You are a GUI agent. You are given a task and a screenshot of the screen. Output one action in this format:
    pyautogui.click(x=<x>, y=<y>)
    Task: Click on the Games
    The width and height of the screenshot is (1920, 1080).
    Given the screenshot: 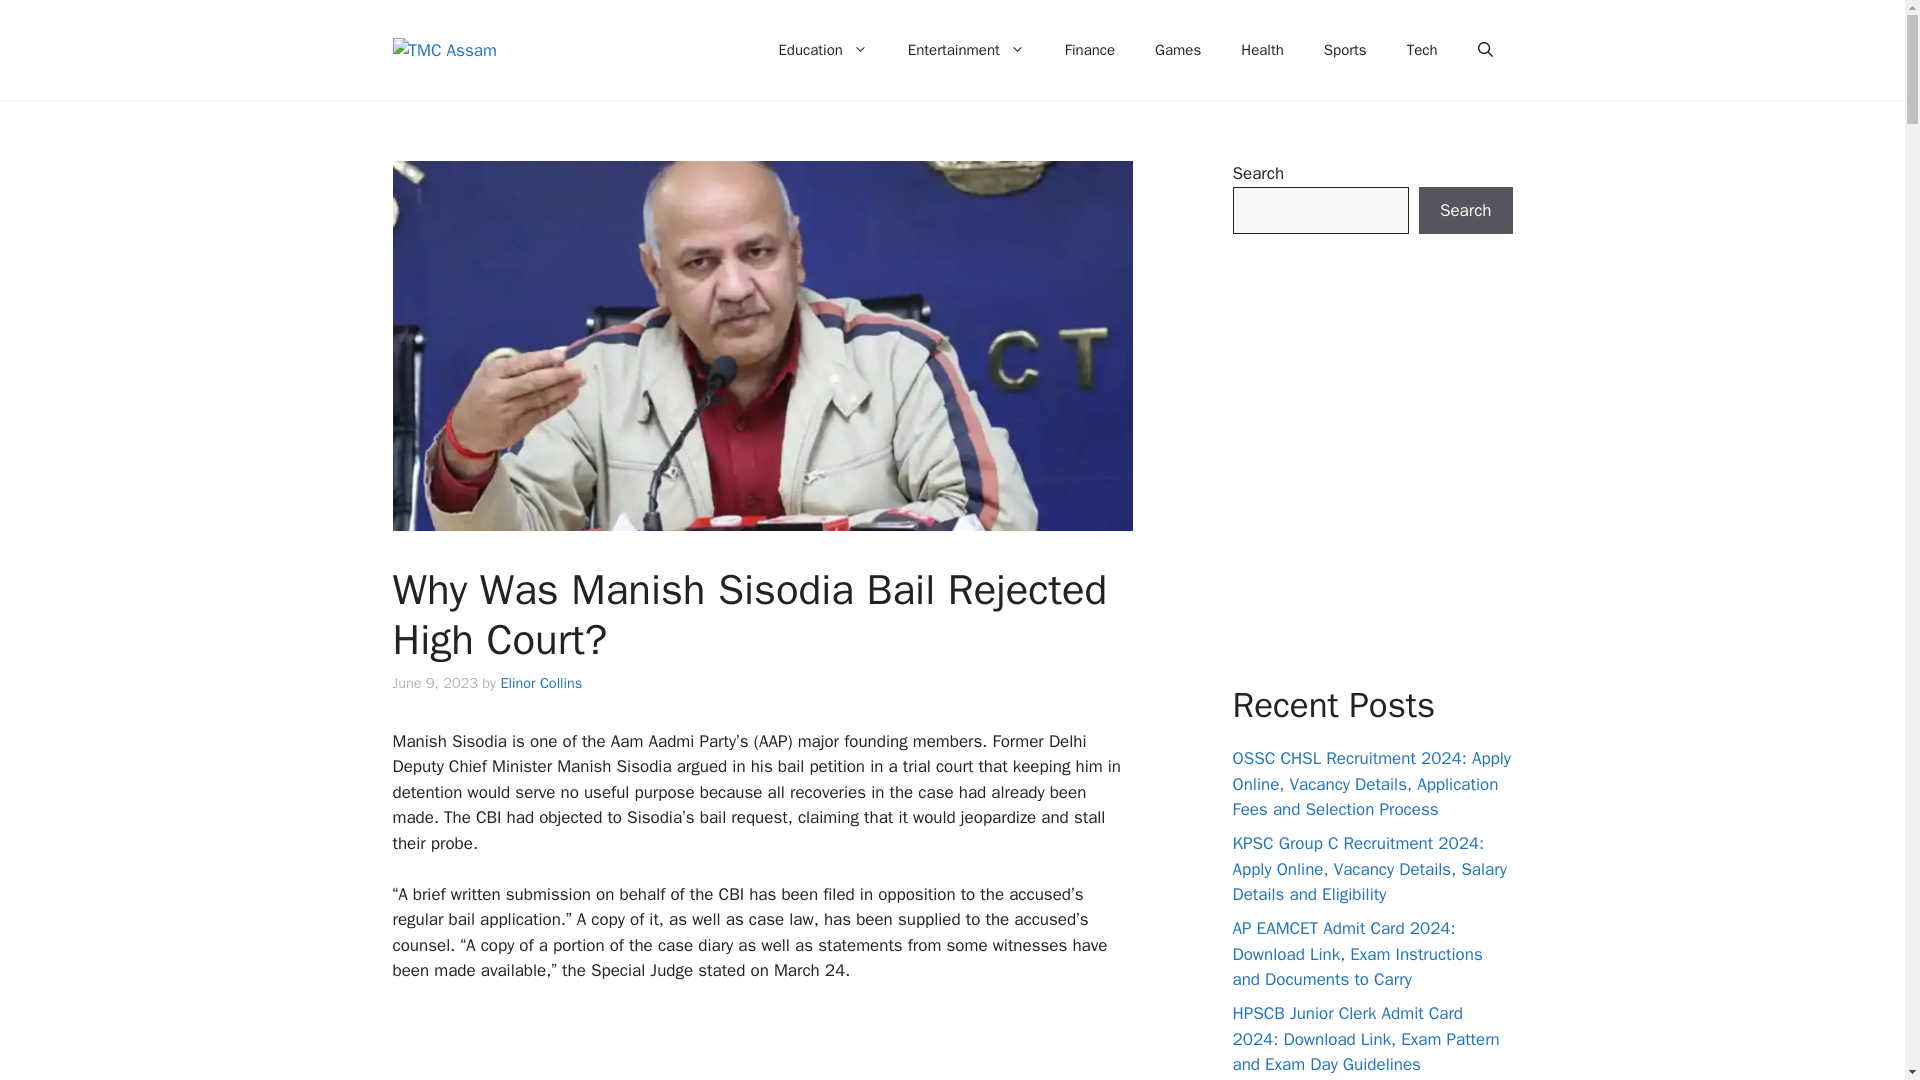 What is the action you would take?
    pyautogui.click(x=1178, y=50)
    